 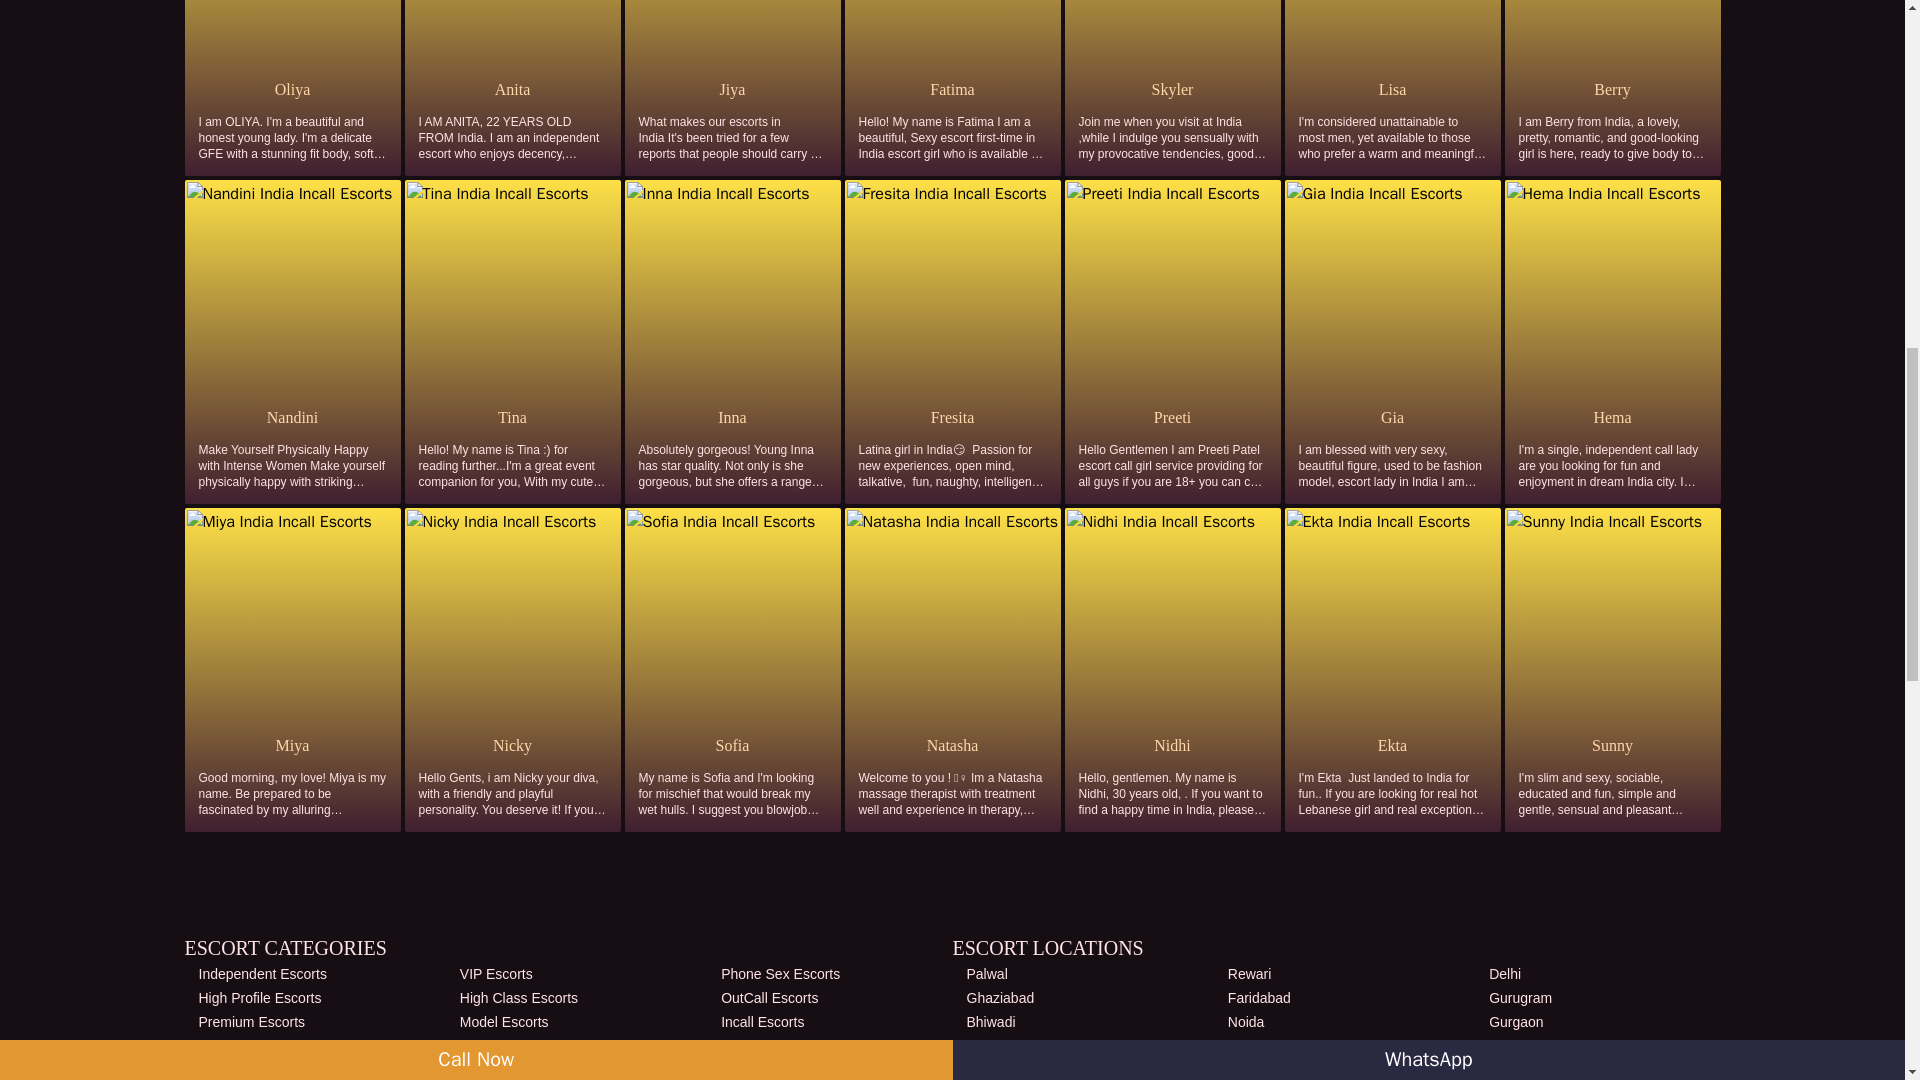 What do you see at coordinates (1172, 89) in the screenshot?
I see `Skyler` at bounding box center [1172, 89].